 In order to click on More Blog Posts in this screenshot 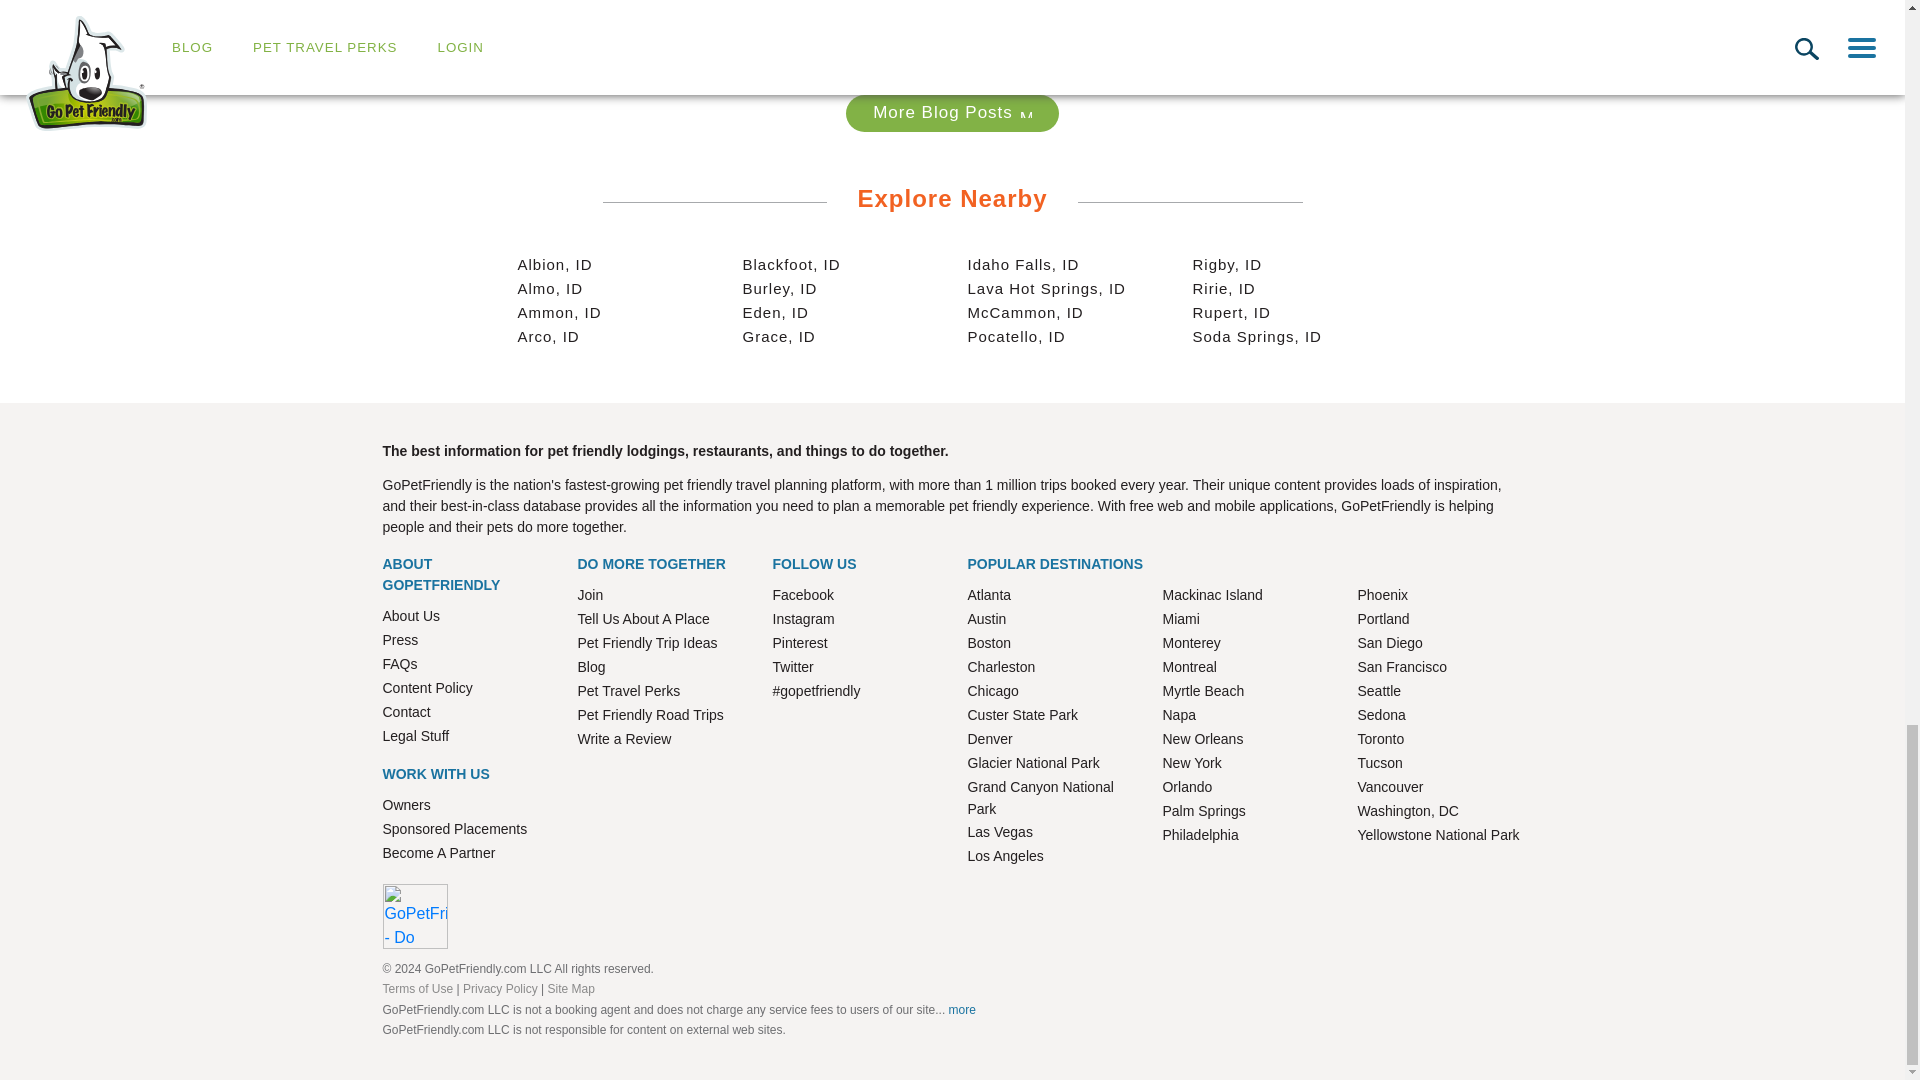, I will do `click(1026, 111)`.